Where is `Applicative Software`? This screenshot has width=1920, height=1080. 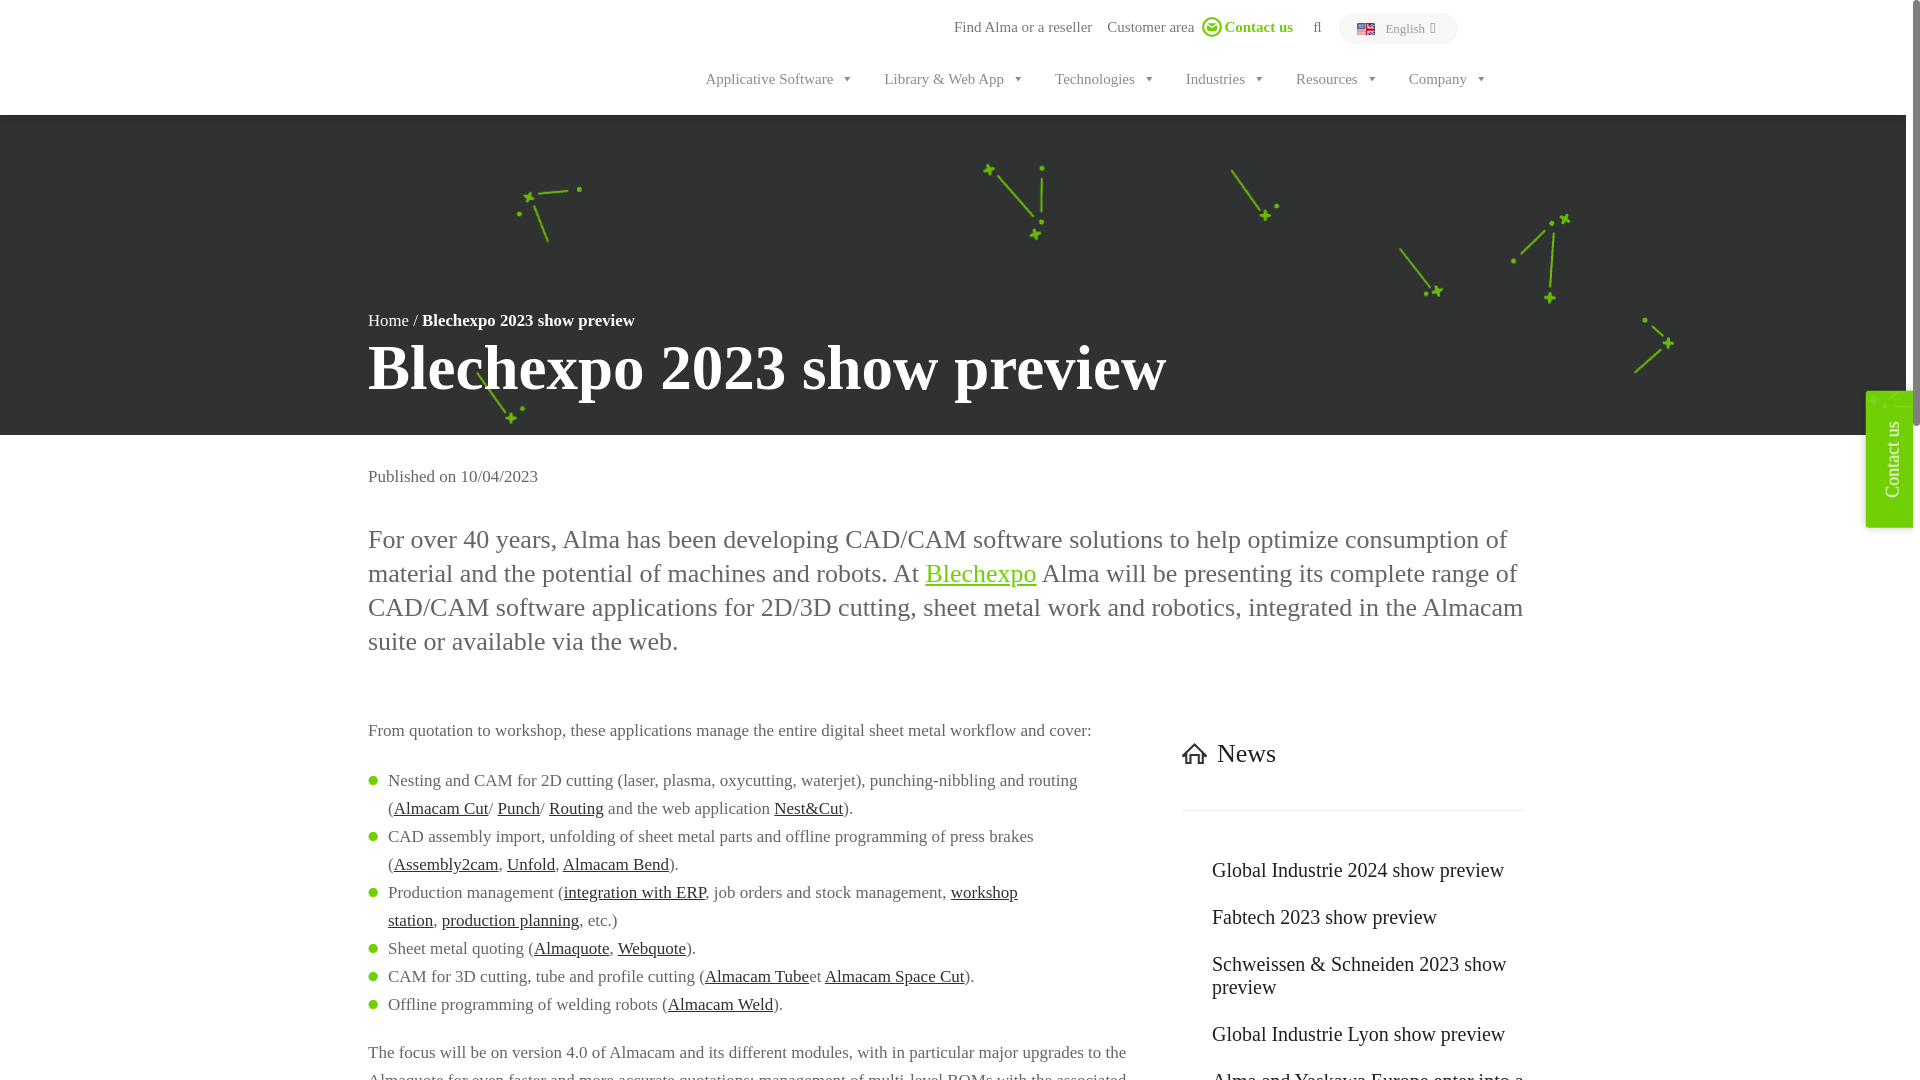 Applicative Software is located at coordinates (779, 79).